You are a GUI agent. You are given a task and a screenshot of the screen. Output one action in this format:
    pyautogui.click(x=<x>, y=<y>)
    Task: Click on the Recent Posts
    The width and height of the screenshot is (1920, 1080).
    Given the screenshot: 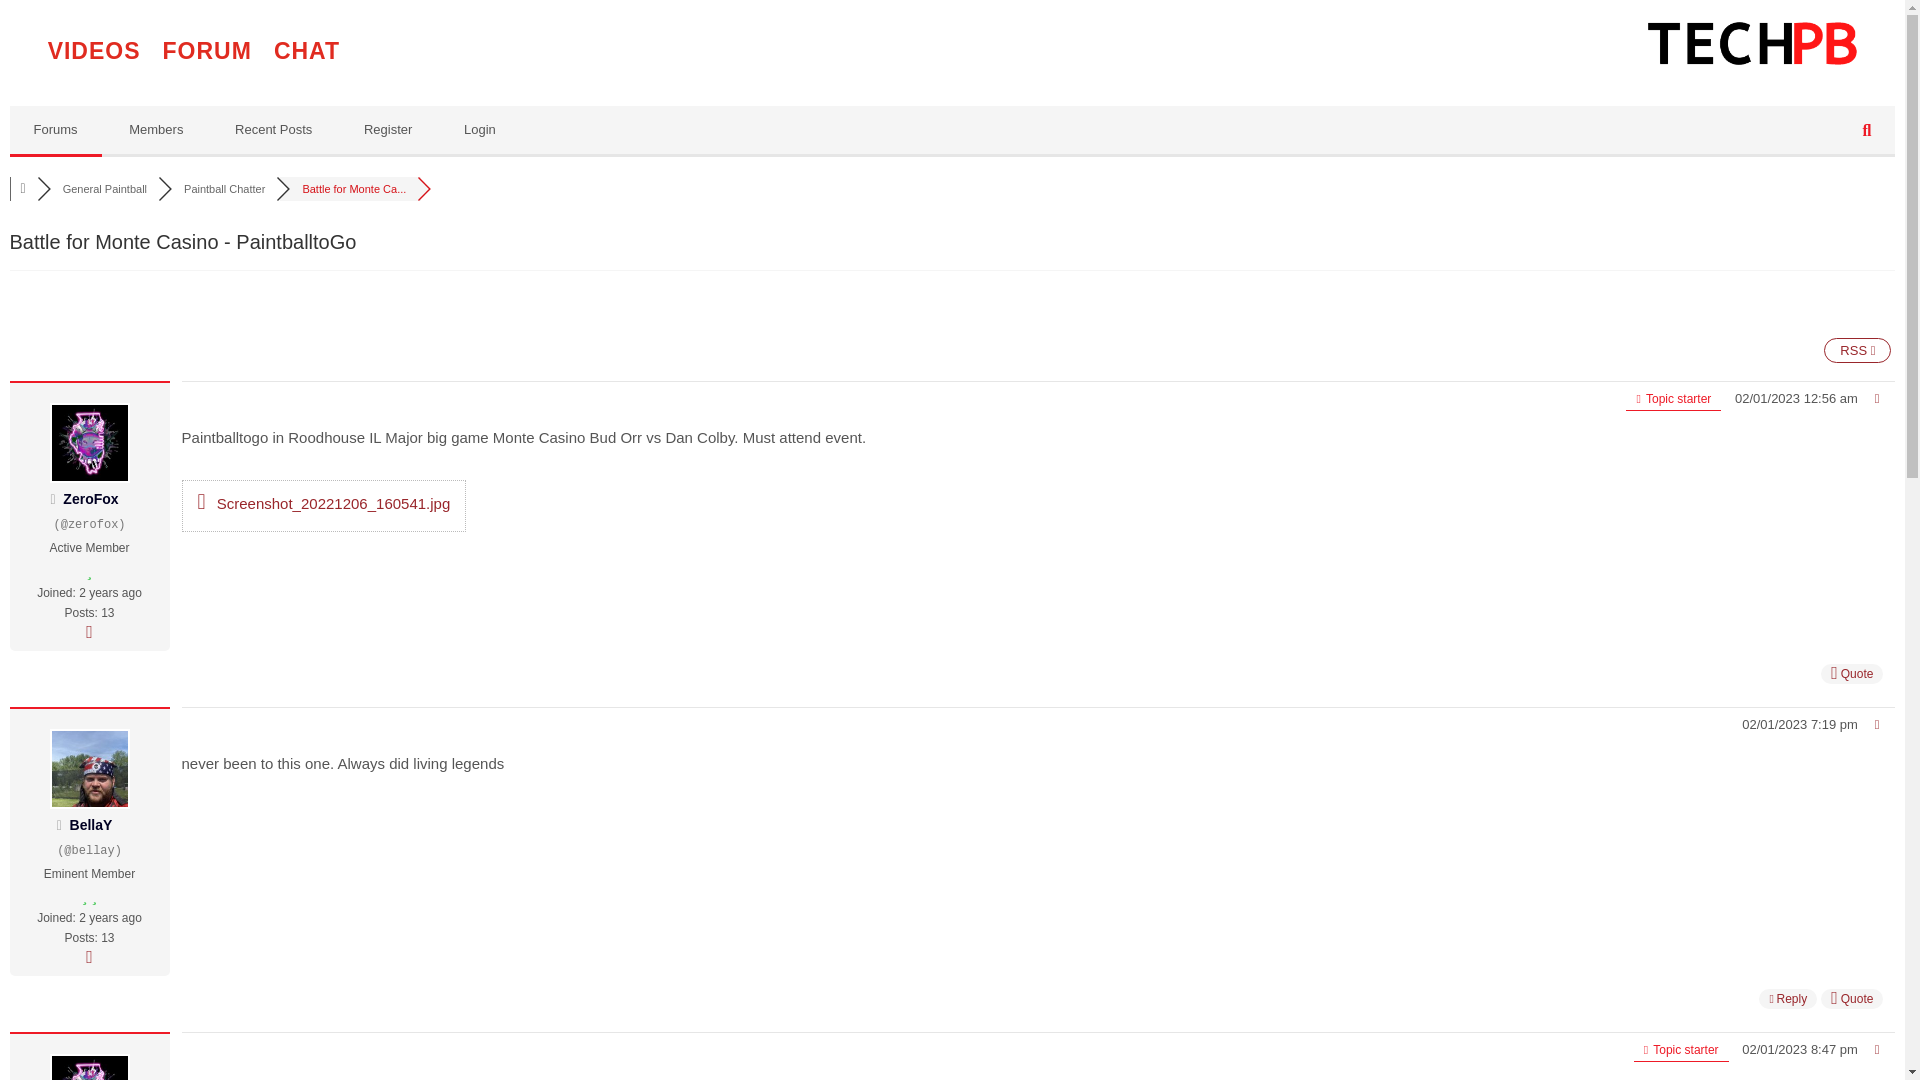 What is the action you would take?
    pyautogui.click(x=274, y=130)
    